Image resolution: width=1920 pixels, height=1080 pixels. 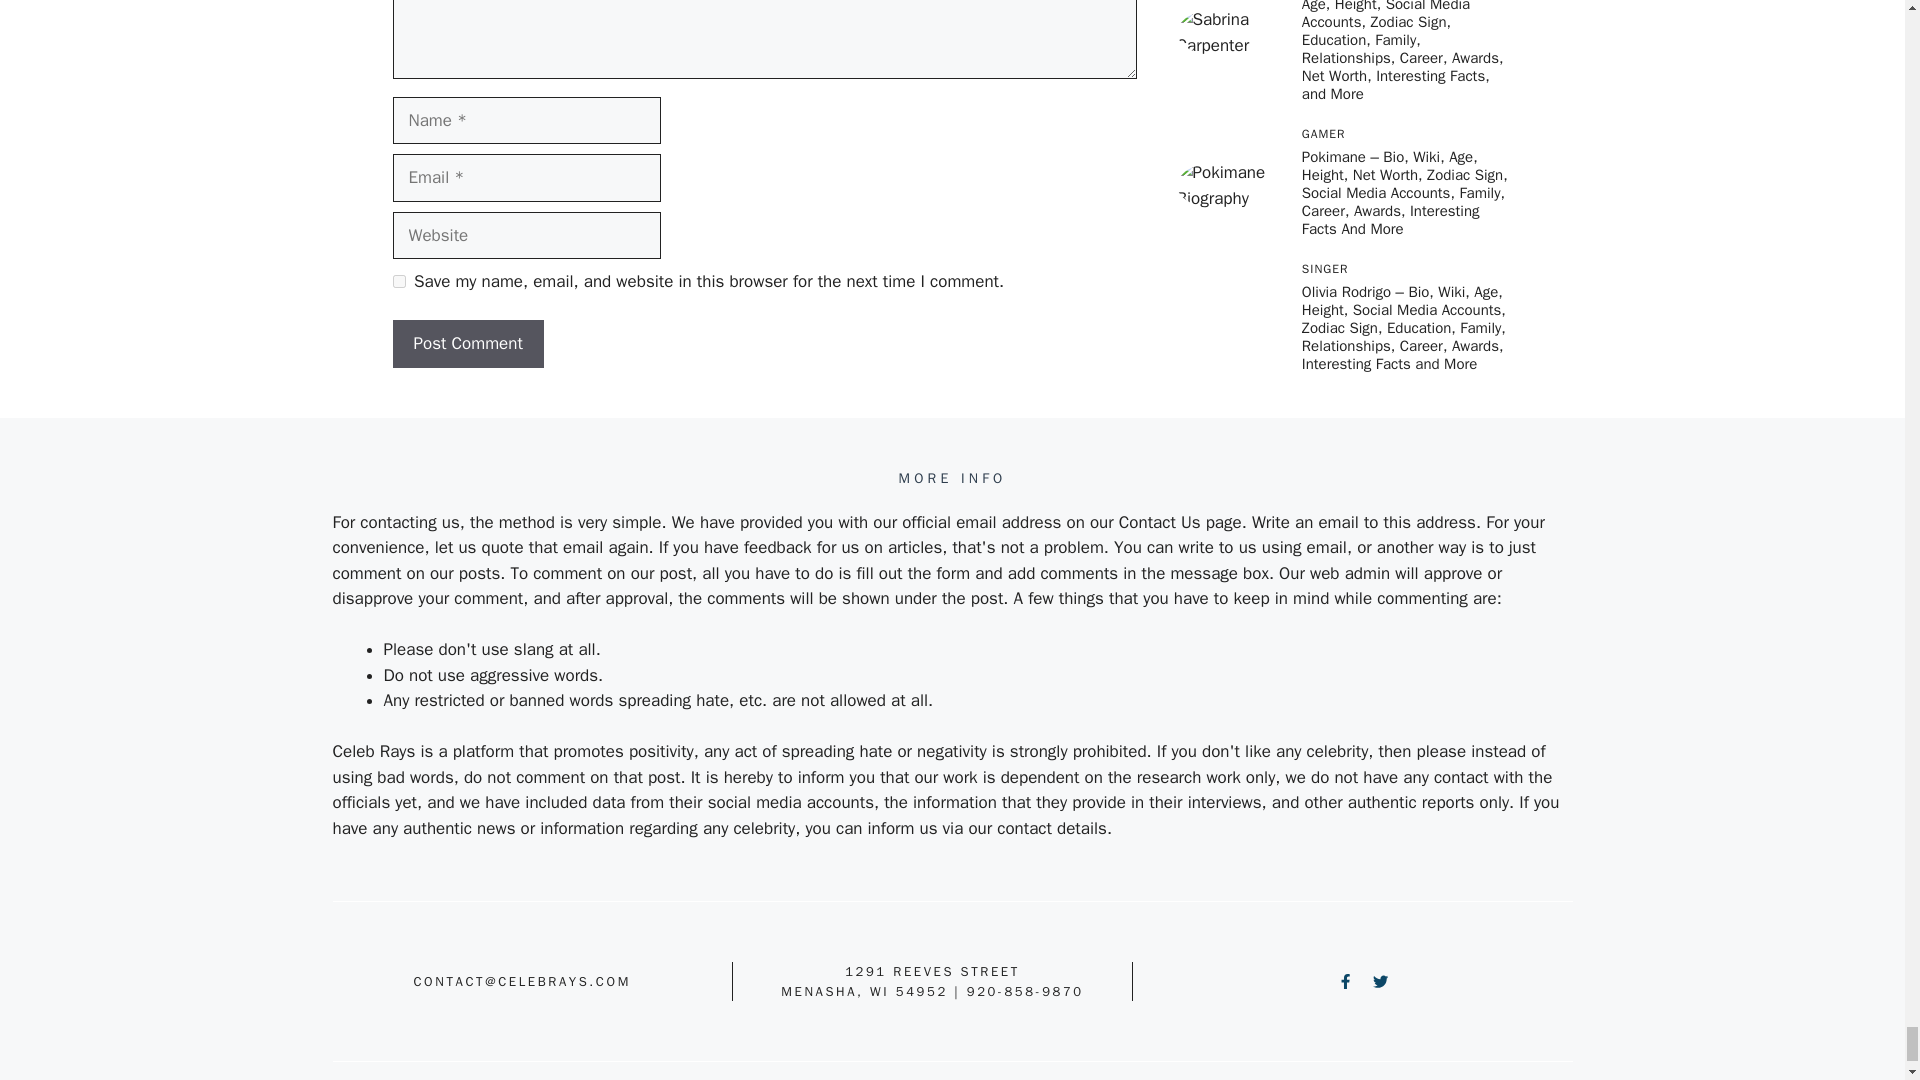 What do you see at coordinates (467, 344) in the screenshot?
I see `Post Comment` at bounding box center [467, 344].